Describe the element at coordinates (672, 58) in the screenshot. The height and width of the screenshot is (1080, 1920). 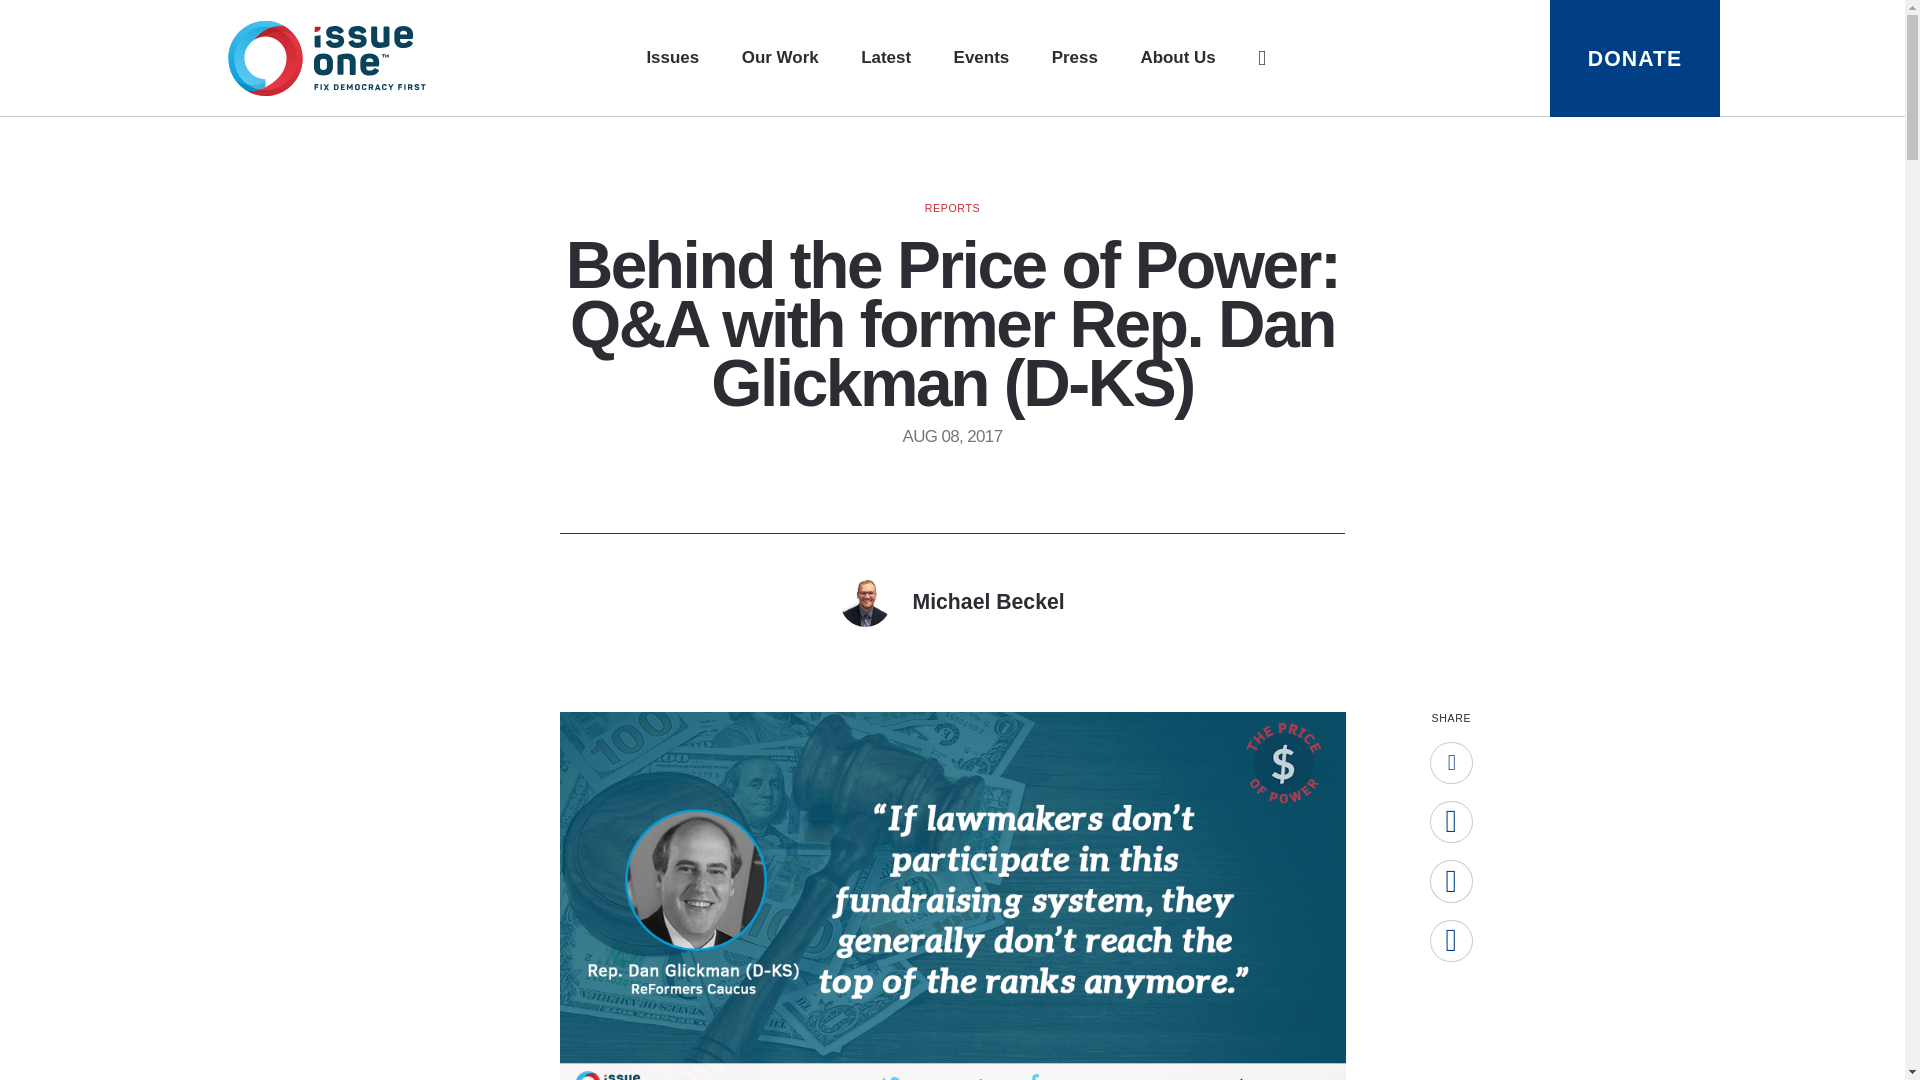
I see `Issues` at that location.